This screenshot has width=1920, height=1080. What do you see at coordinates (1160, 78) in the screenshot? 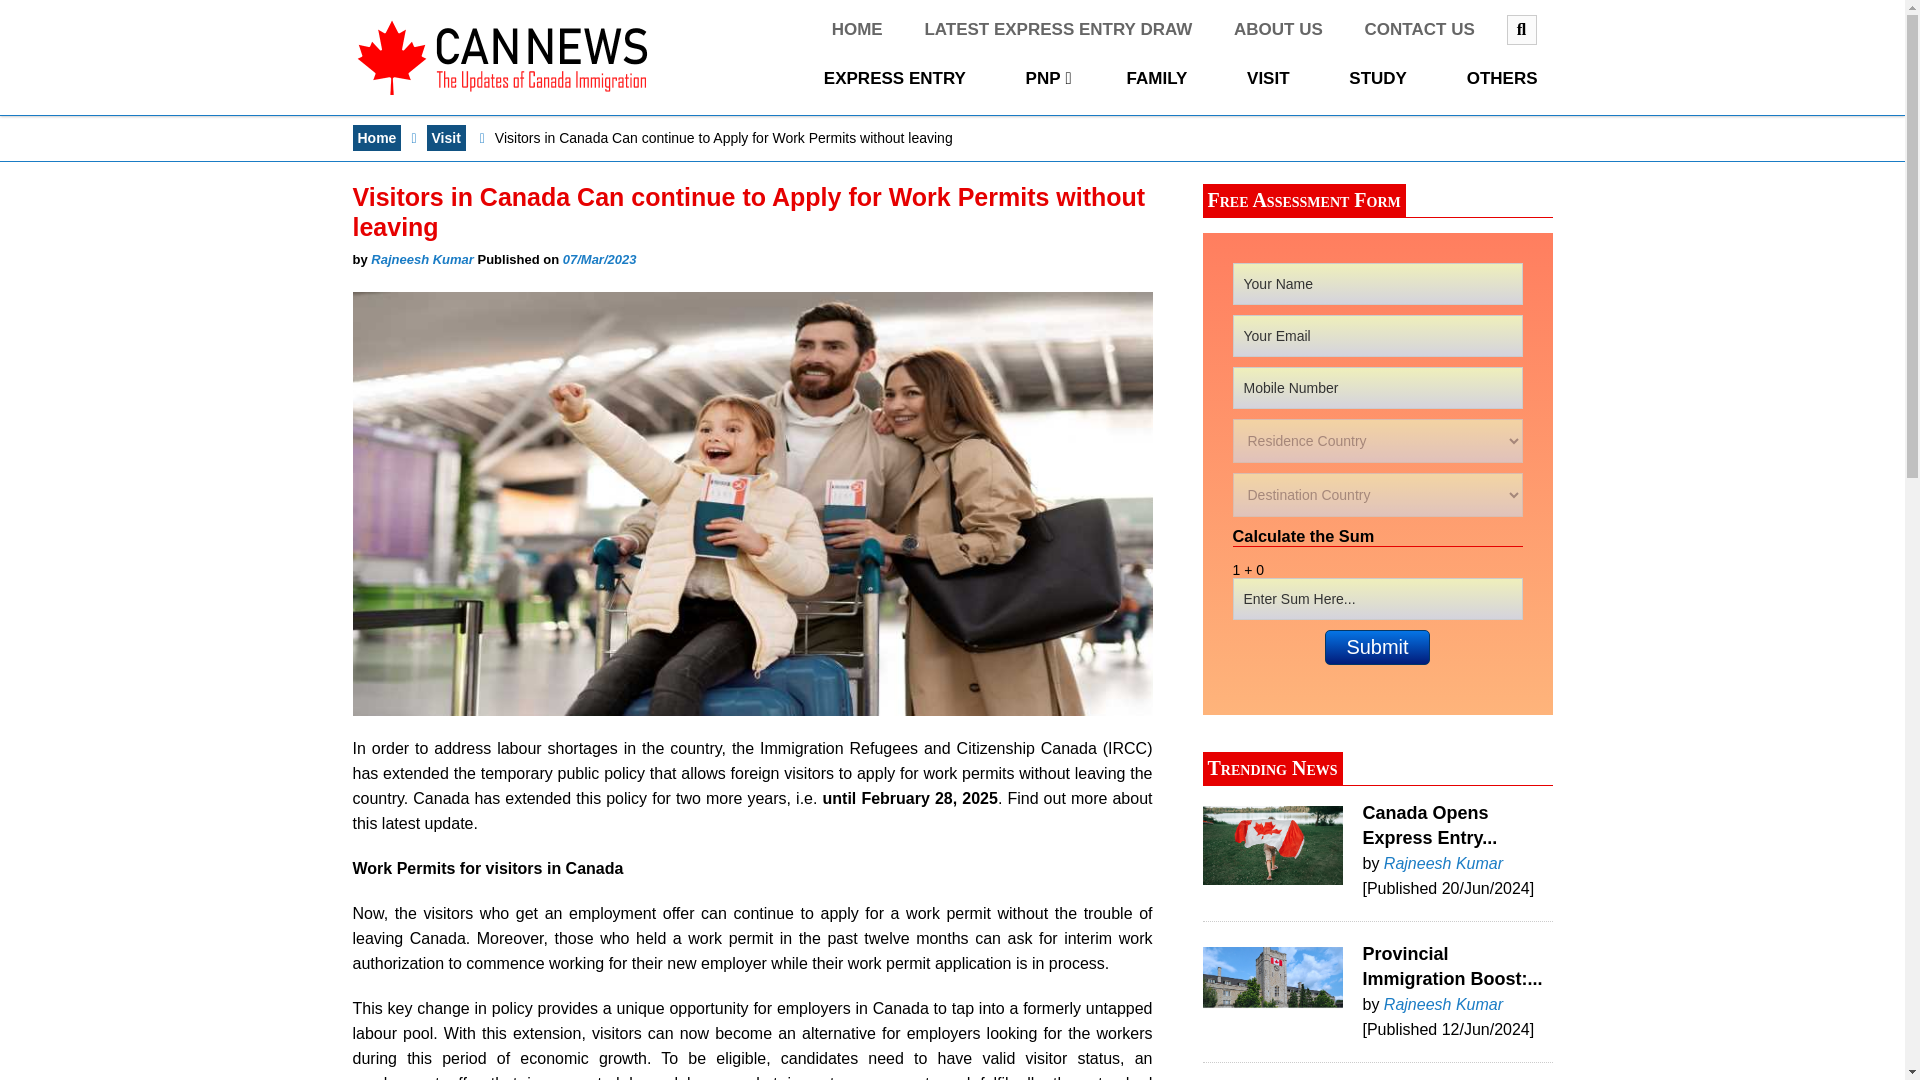
I see `FAMILY` at bounding box center [1160, 78].